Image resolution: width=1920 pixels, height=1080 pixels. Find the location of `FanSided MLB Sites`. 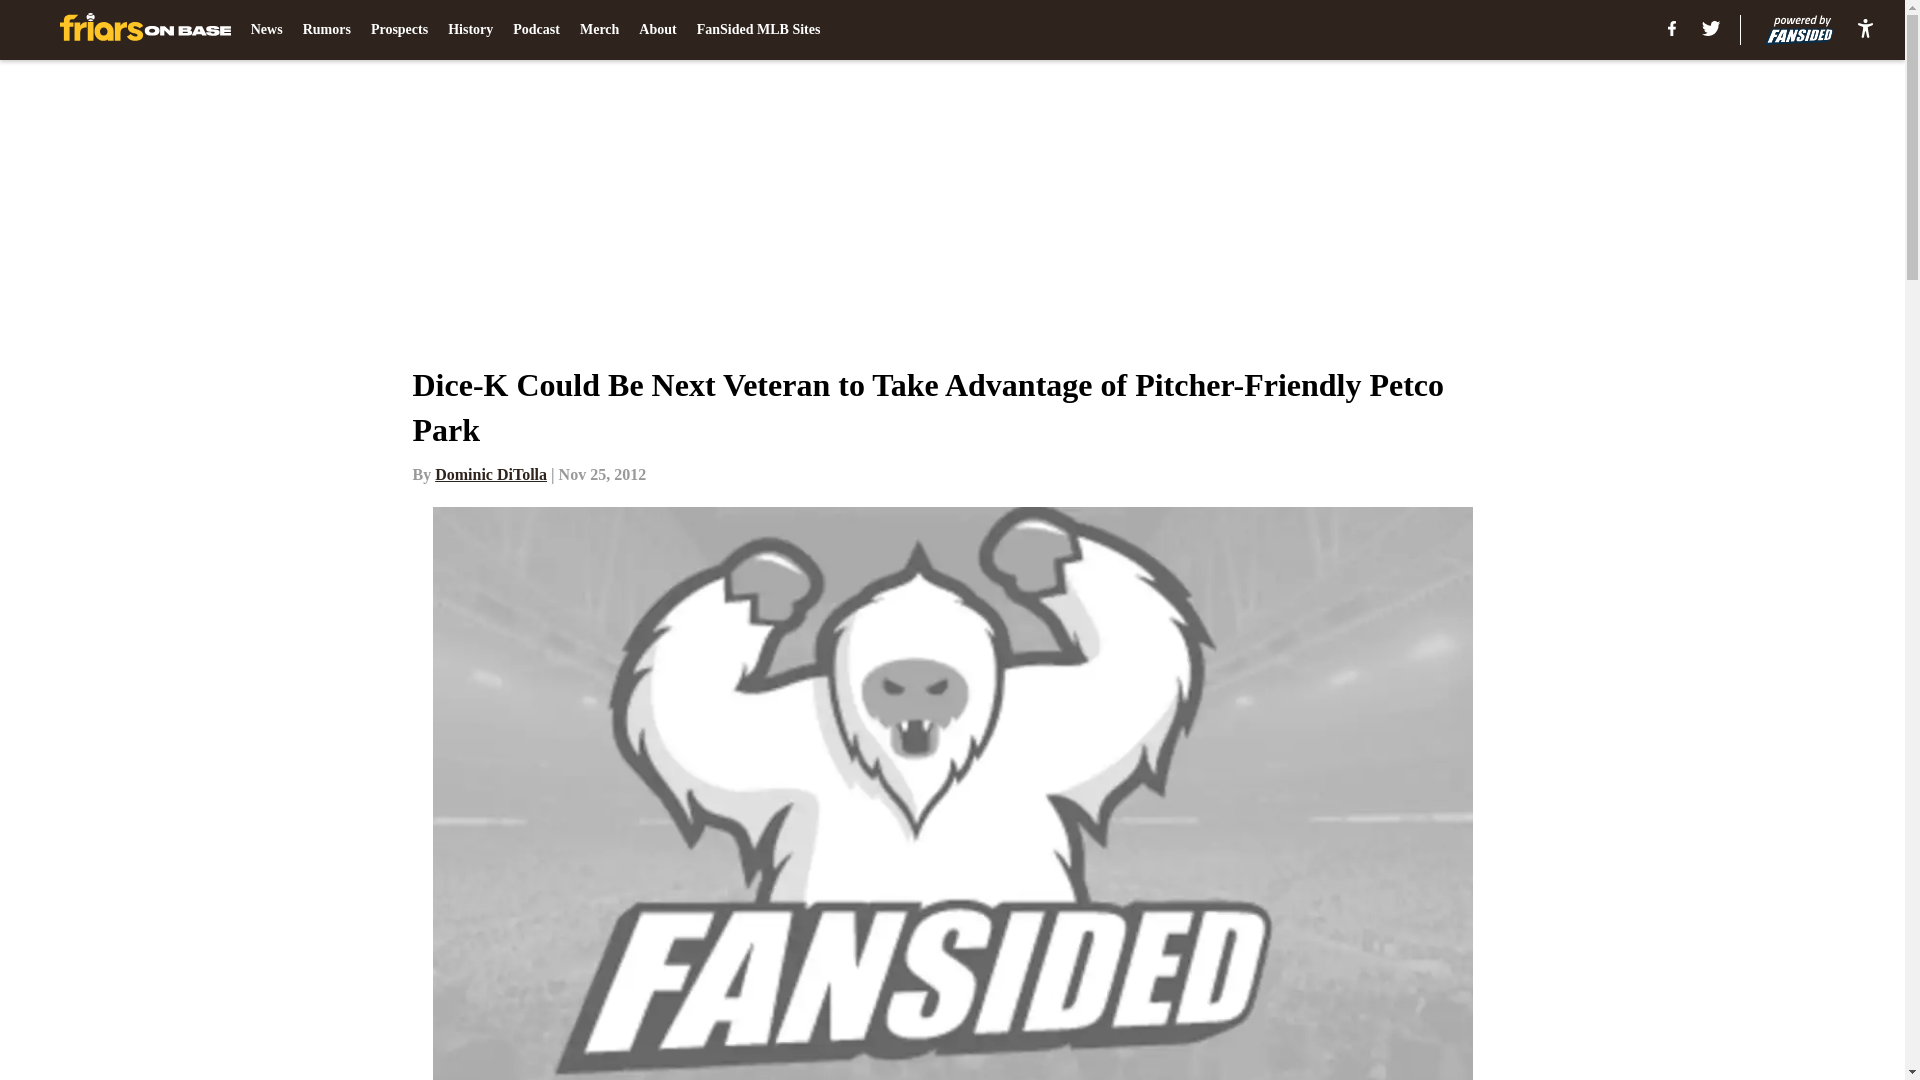

FanSided MLB Sites is located at coordinates (758, 30).